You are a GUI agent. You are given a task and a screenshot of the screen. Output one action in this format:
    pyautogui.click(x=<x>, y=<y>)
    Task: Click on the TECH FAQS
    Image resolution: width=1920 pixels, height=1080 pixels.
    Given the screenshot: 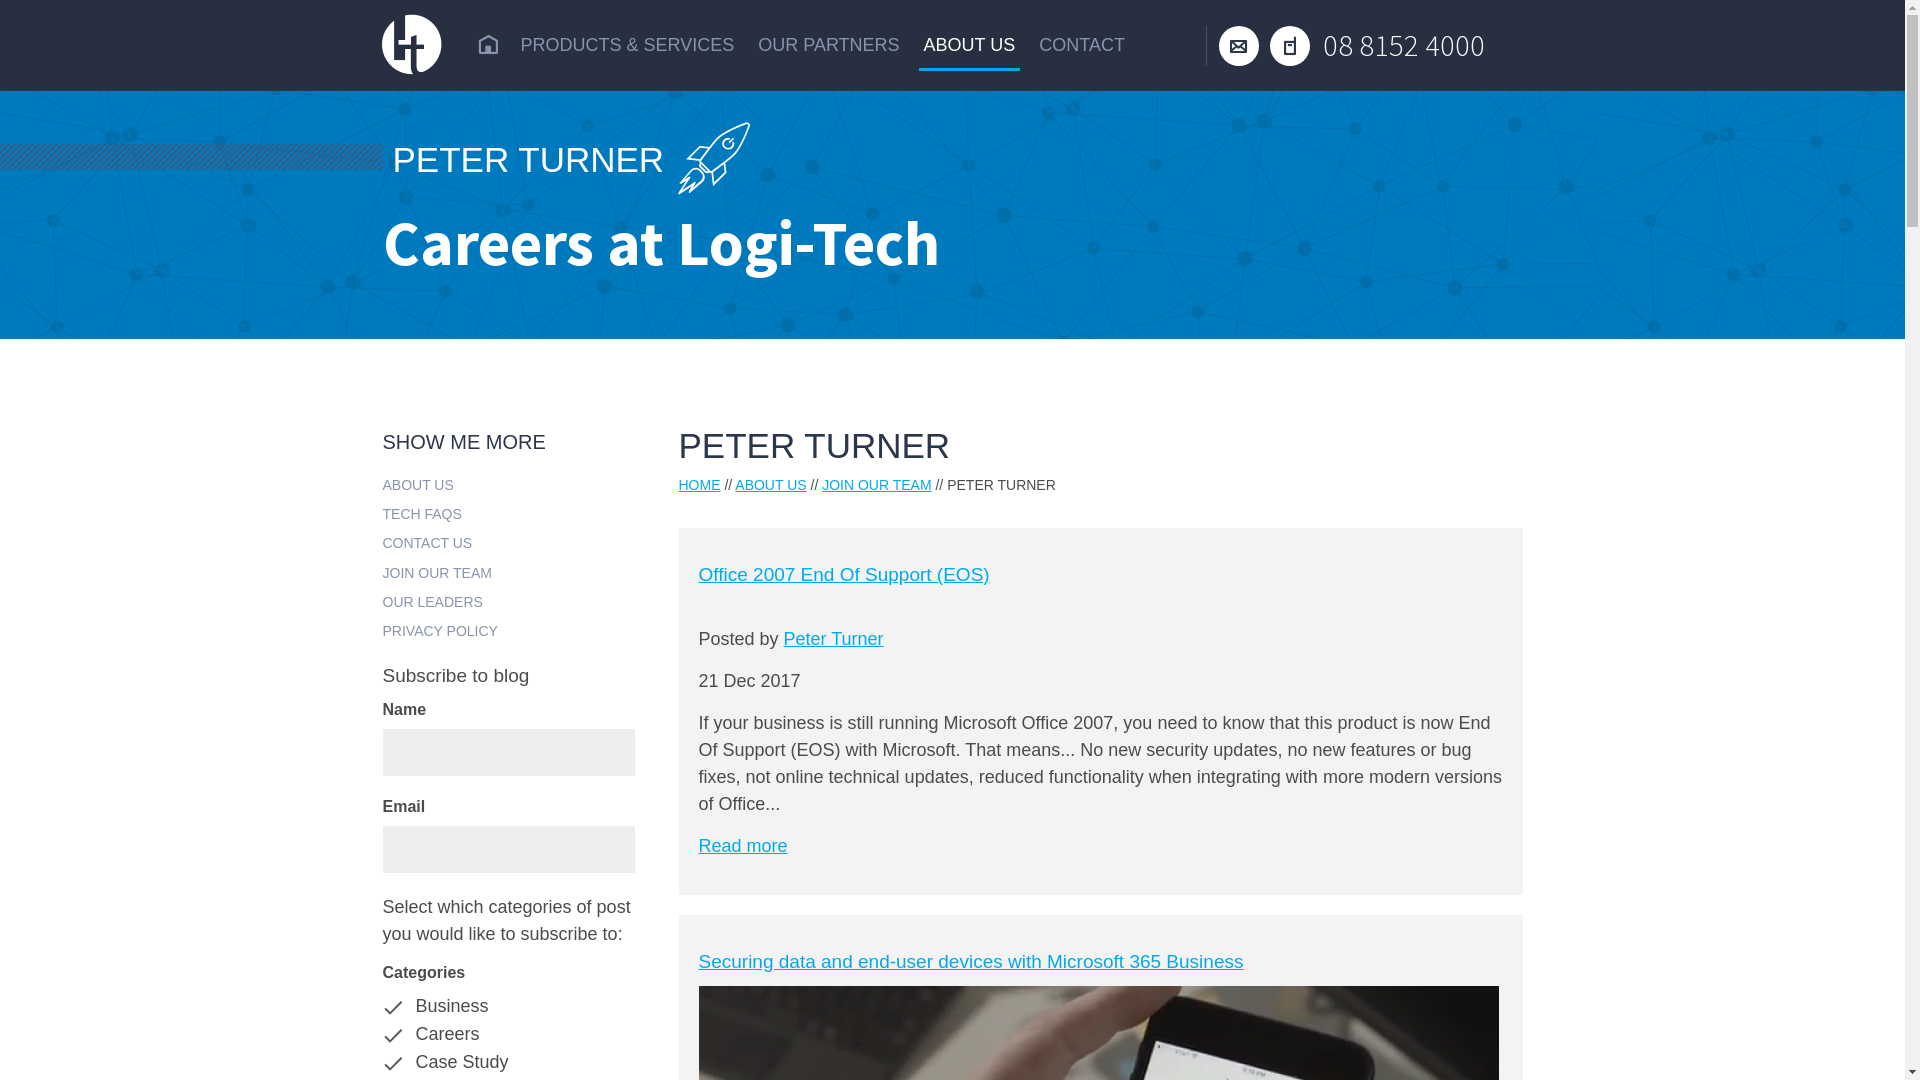 What is the action you would take?
    pyautogui.click(x=508, y=512)
    